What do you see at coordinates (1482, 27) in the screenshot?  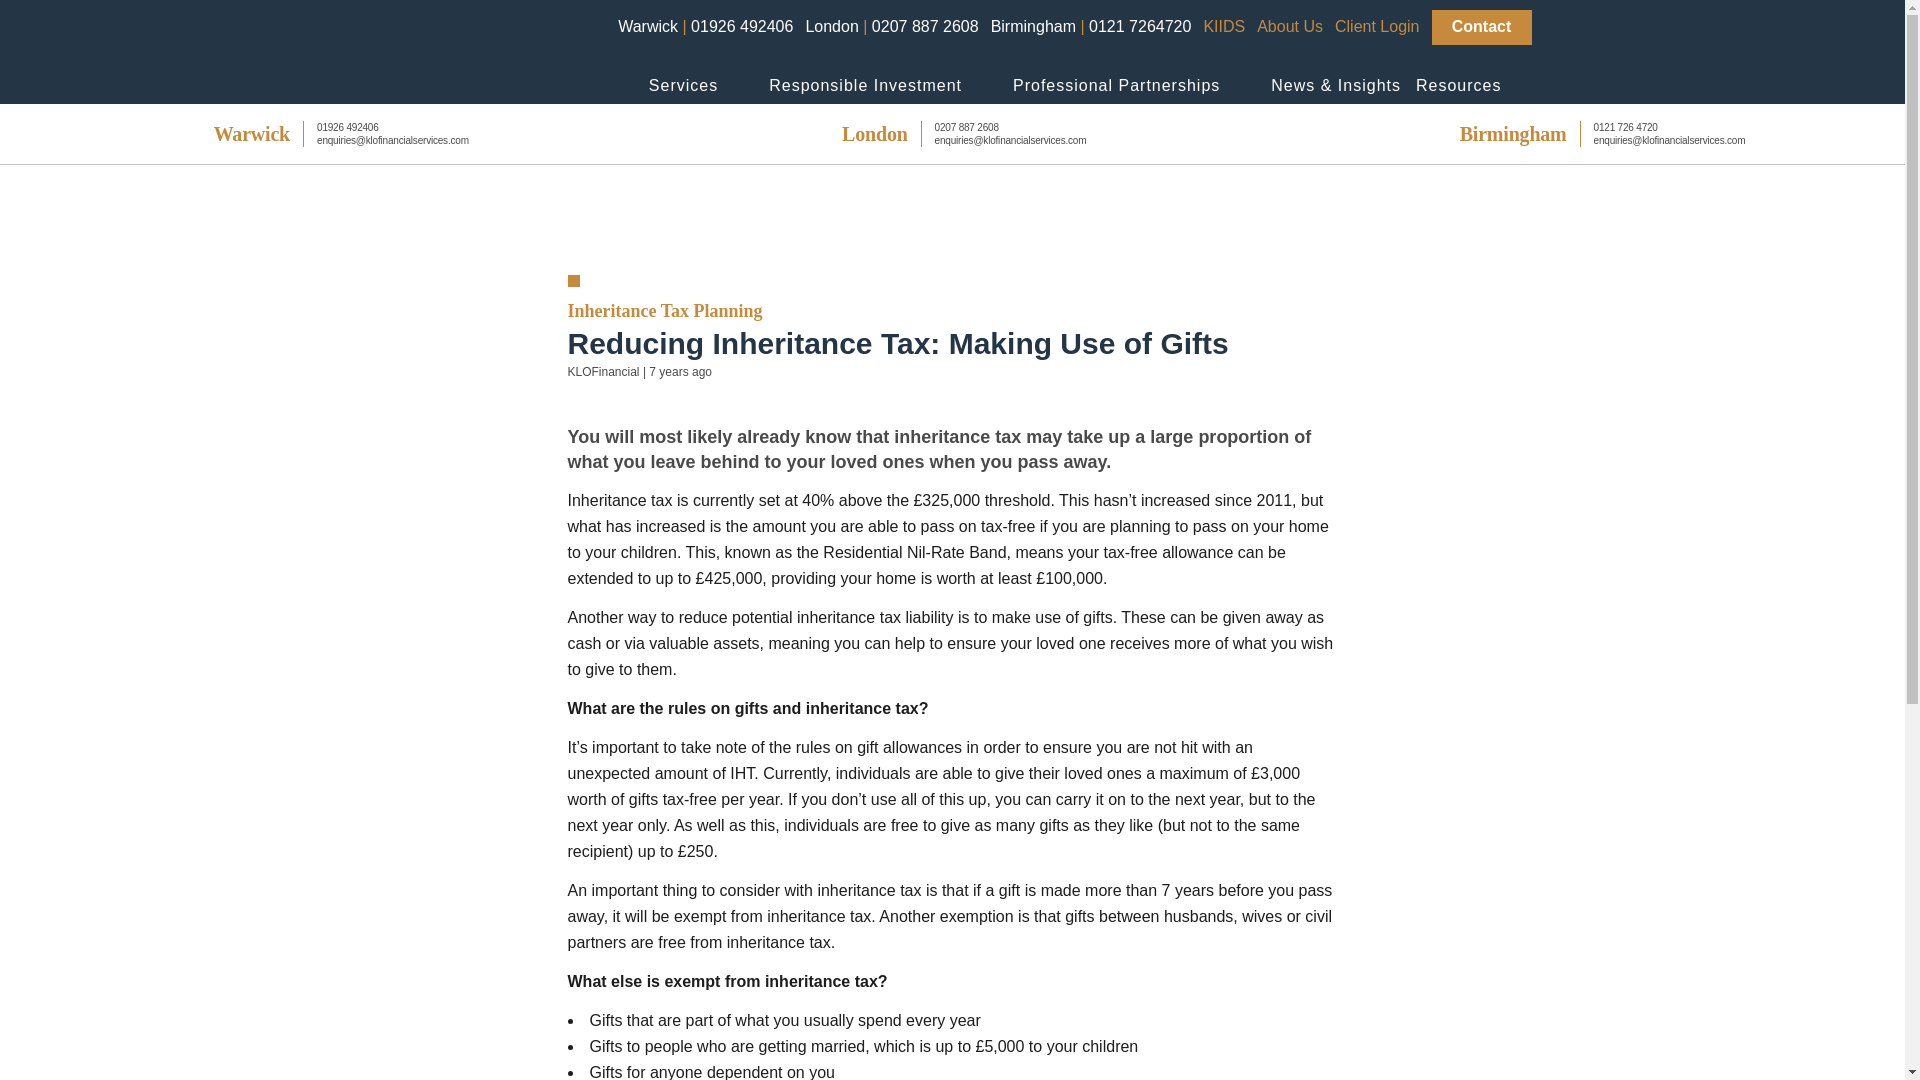 I see `Contact` at bounding box center [1482, 27].